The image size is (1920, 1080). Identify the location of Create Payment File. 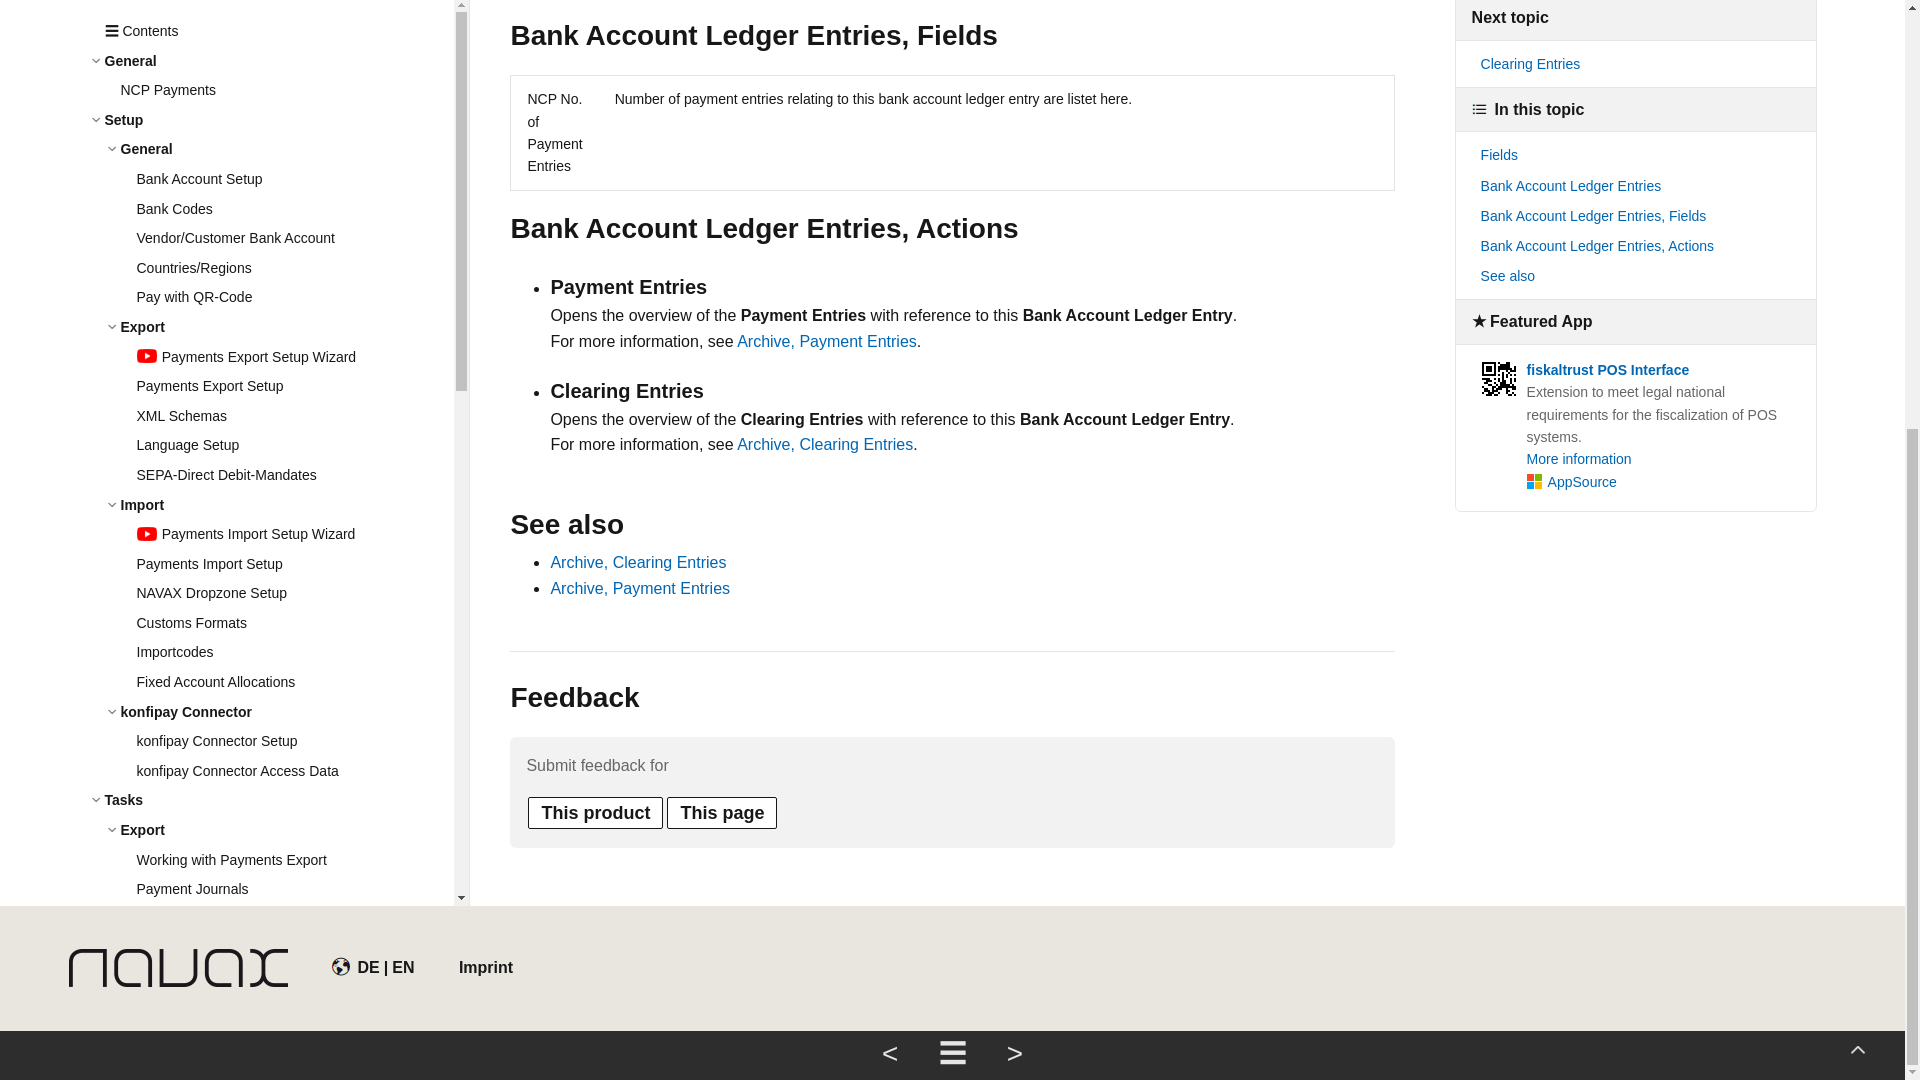
(294, 370).